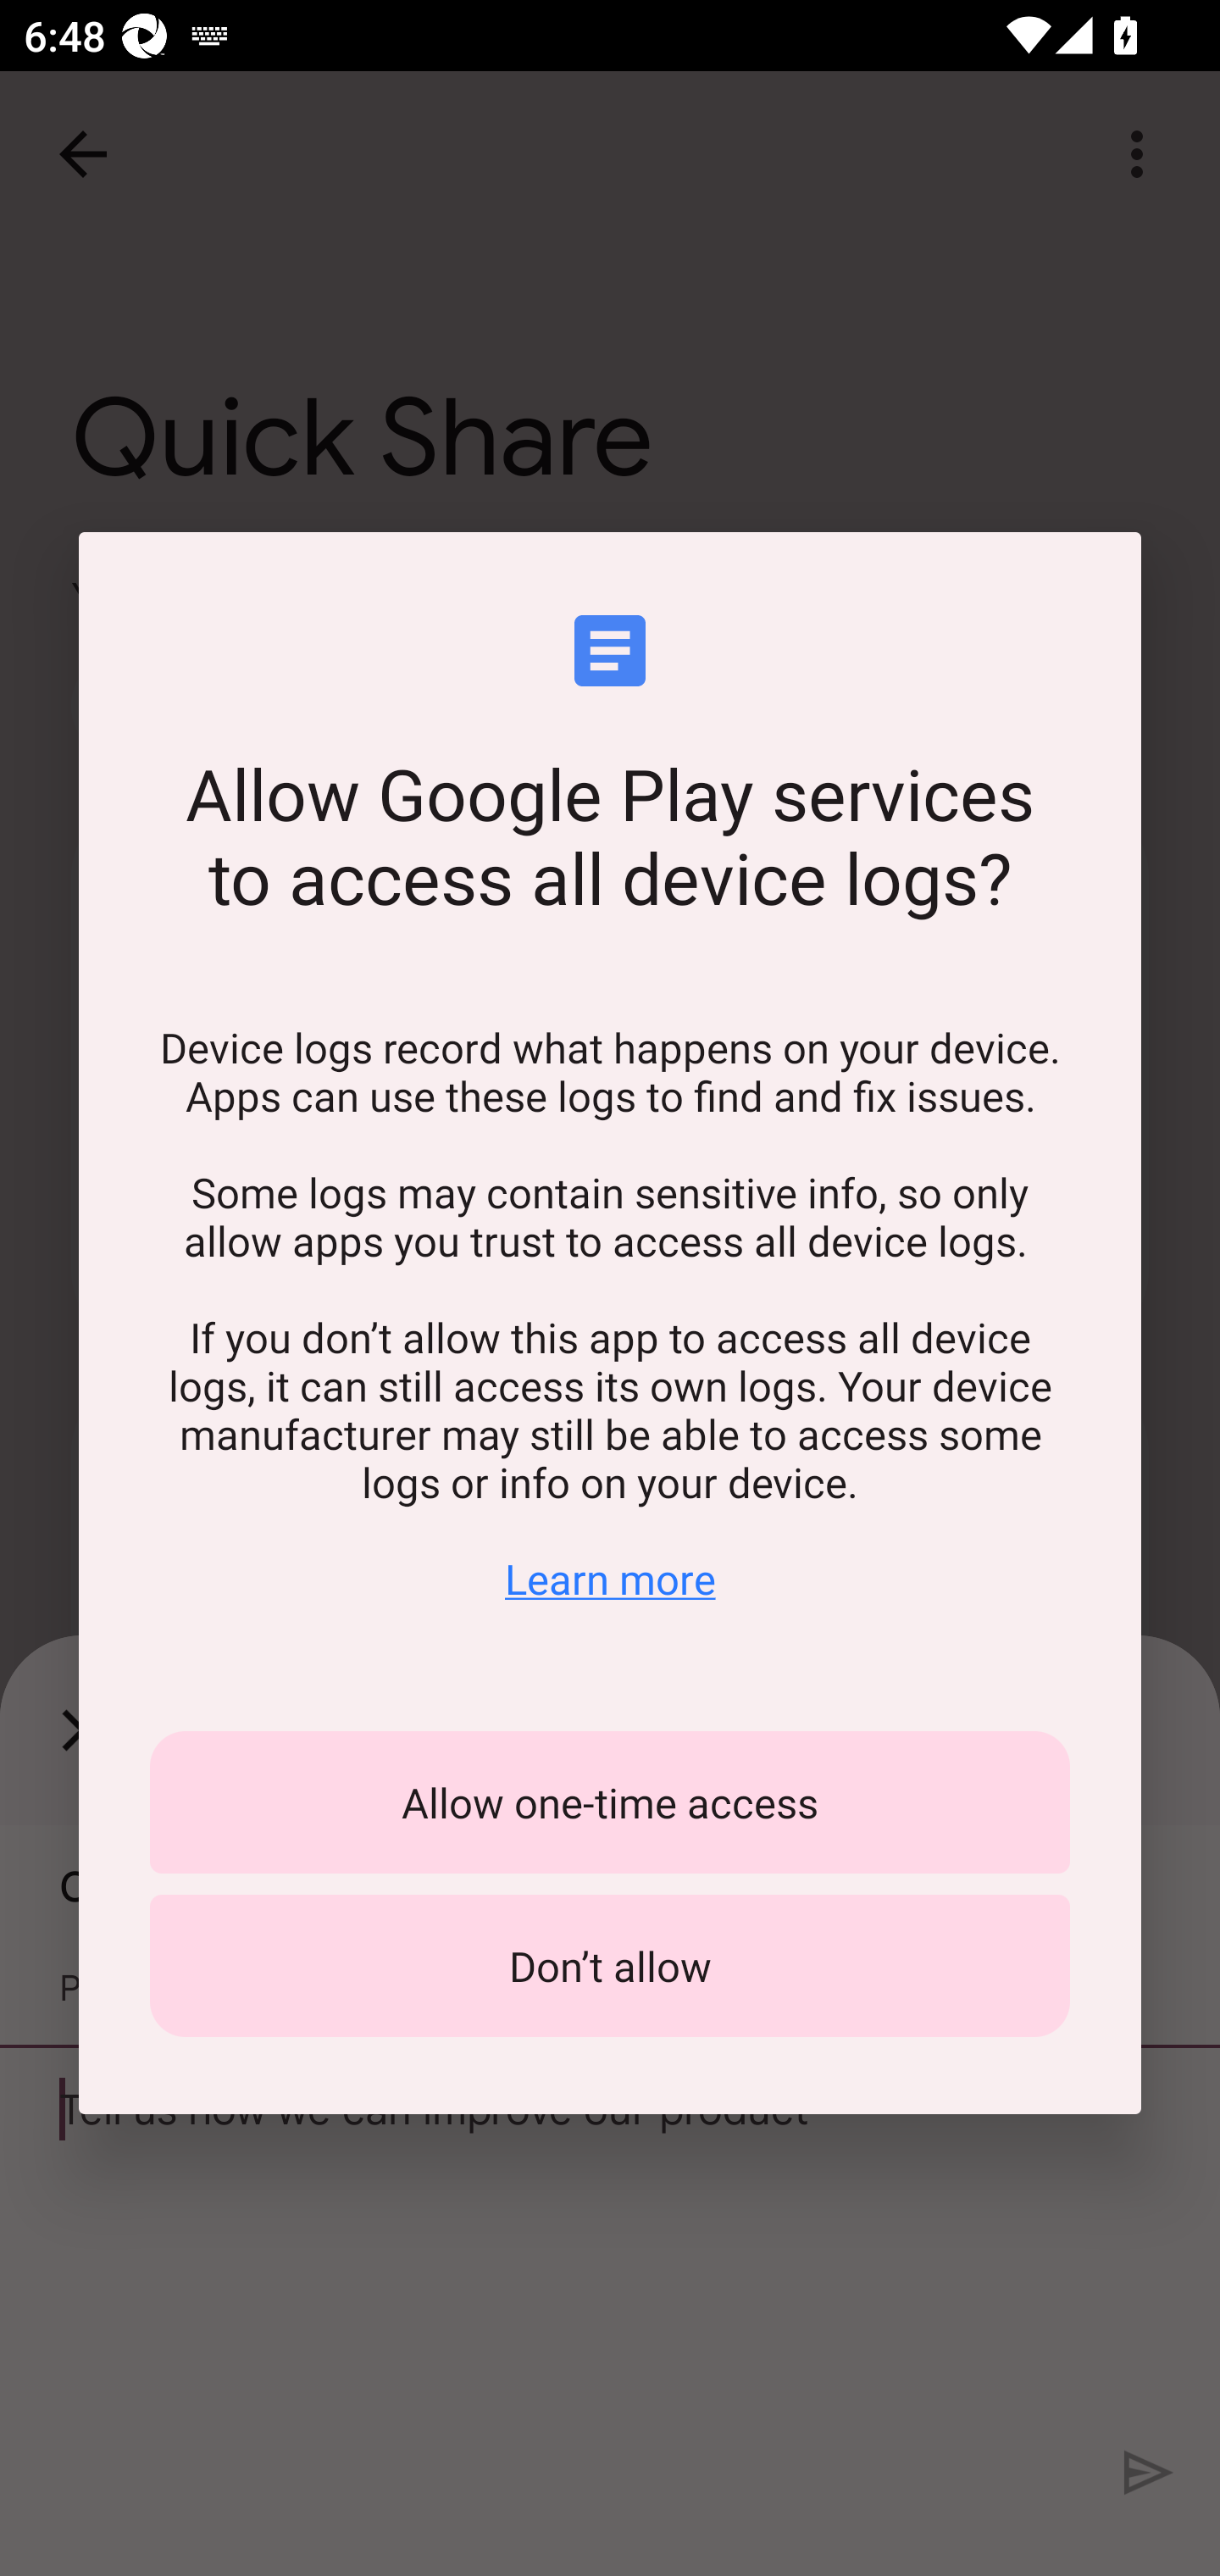  What do you see at coordinates (610, 1802) in the screenshot?
I see `Allow one-time access` at bounding box center [610, 1802].